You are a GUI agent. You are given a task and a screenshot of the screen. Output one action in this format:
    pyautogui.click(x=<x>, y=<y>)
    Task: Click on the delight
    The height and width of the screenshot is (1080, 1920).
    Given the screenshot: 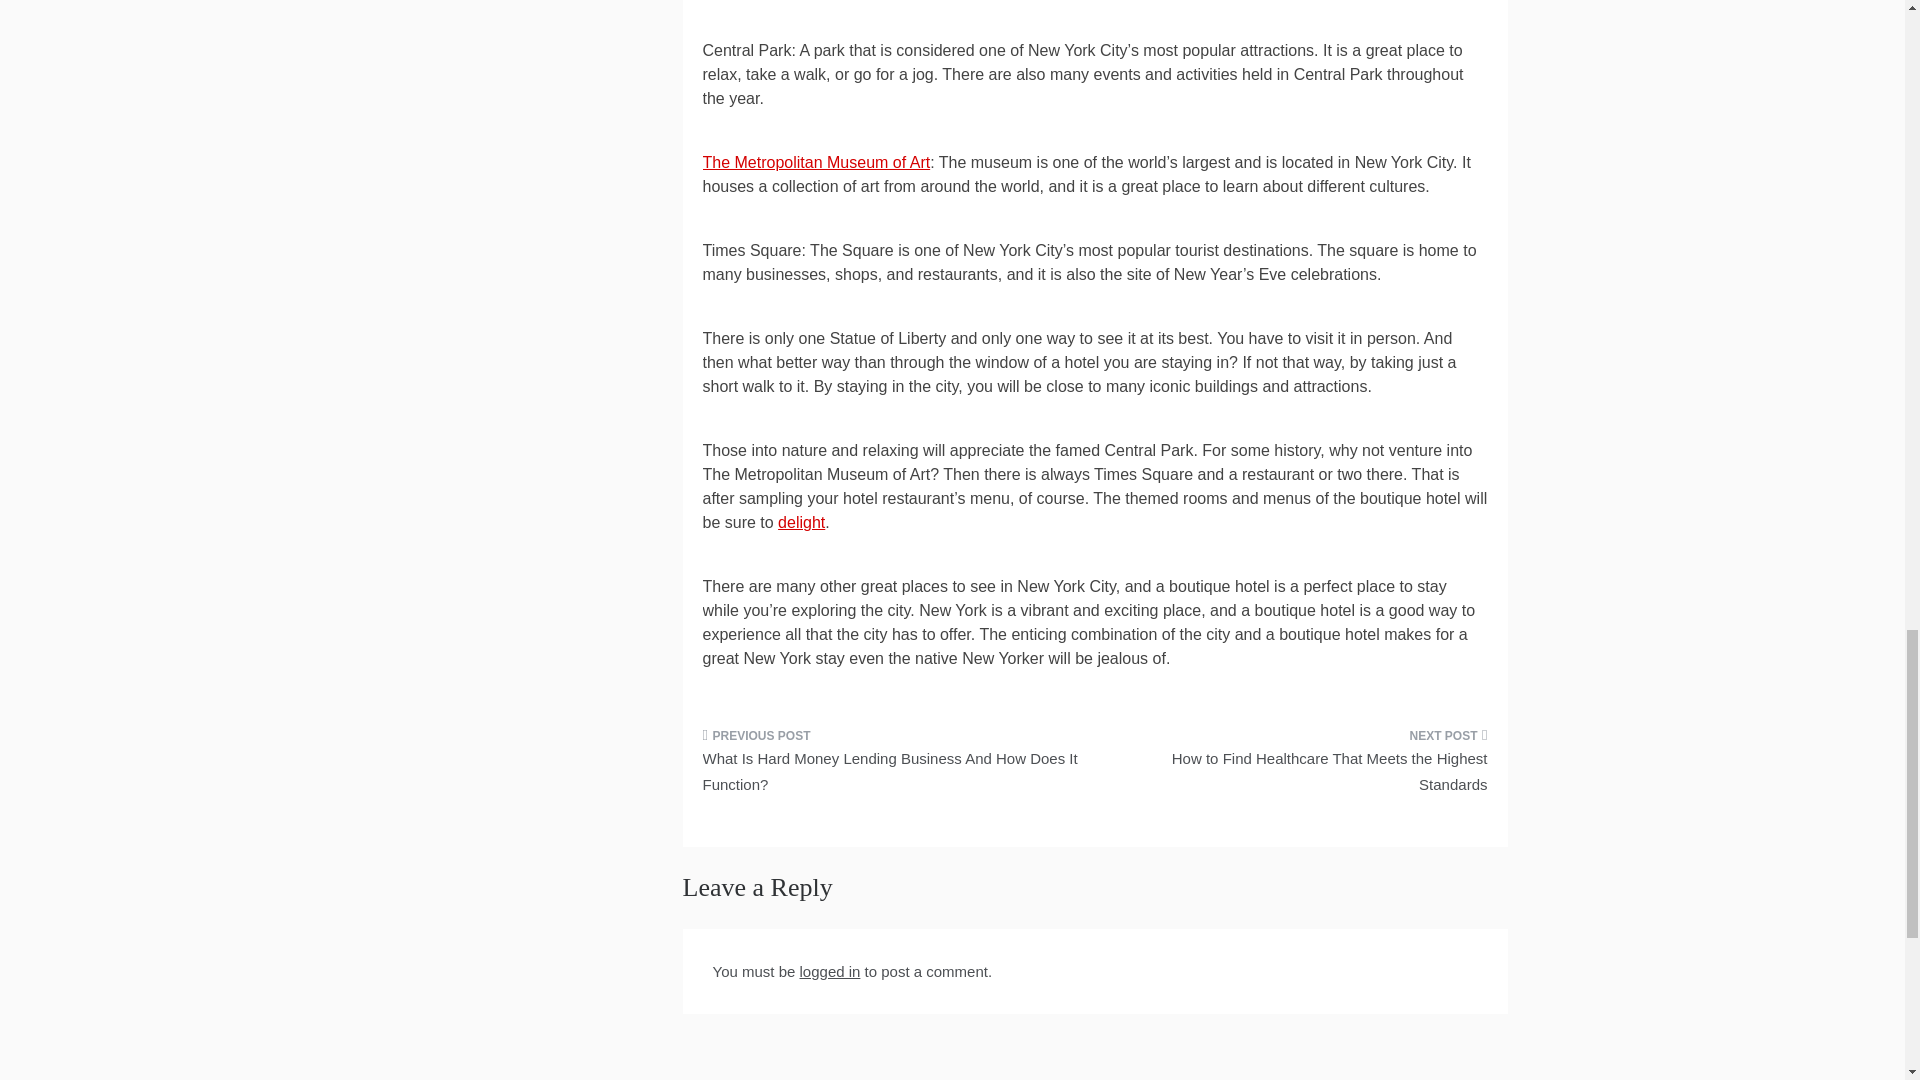 What is the action you would take?
    pyautogui.click(x=801, y=522)
    